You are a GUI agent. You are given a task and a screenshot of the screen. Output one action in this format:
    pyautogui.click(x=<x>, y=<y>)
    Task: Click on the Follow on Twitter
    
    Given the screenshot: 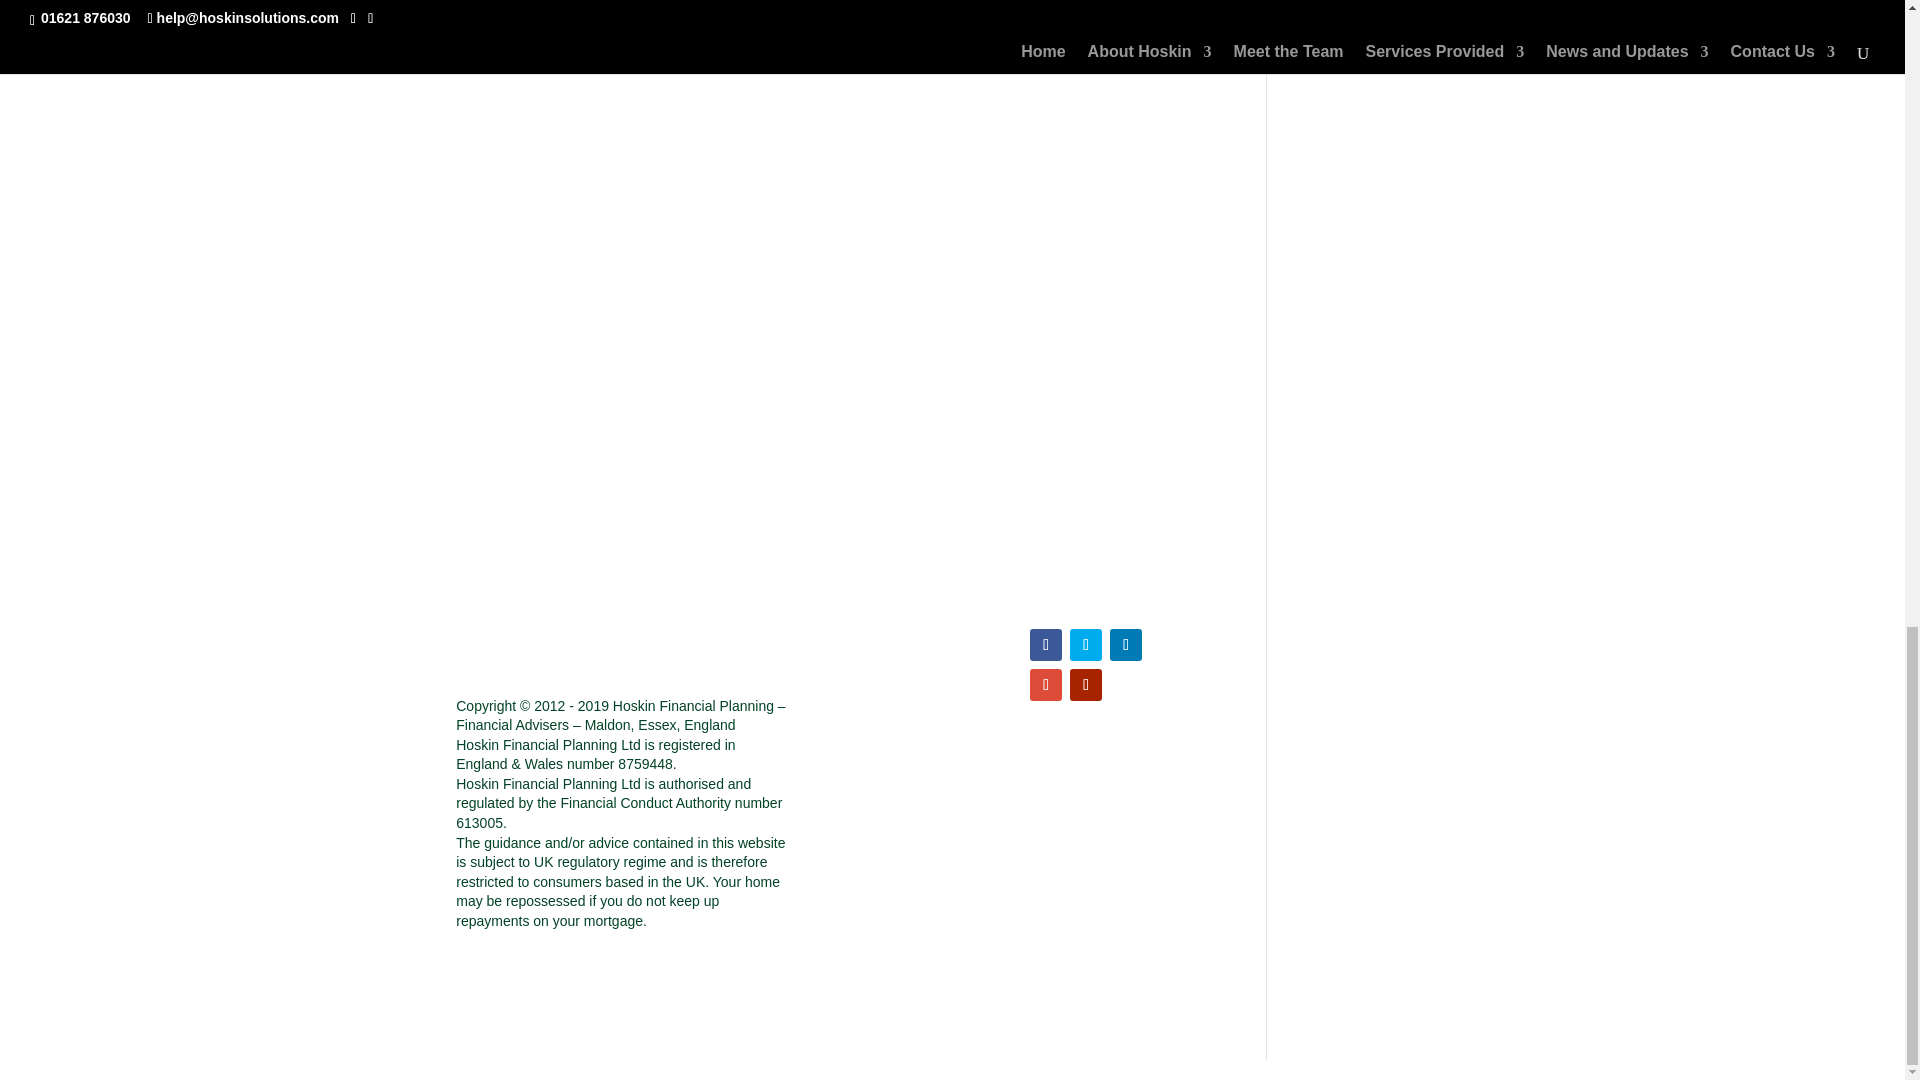 What is the action you would take?
    pyautogui.click(x=1086, y=644)
    